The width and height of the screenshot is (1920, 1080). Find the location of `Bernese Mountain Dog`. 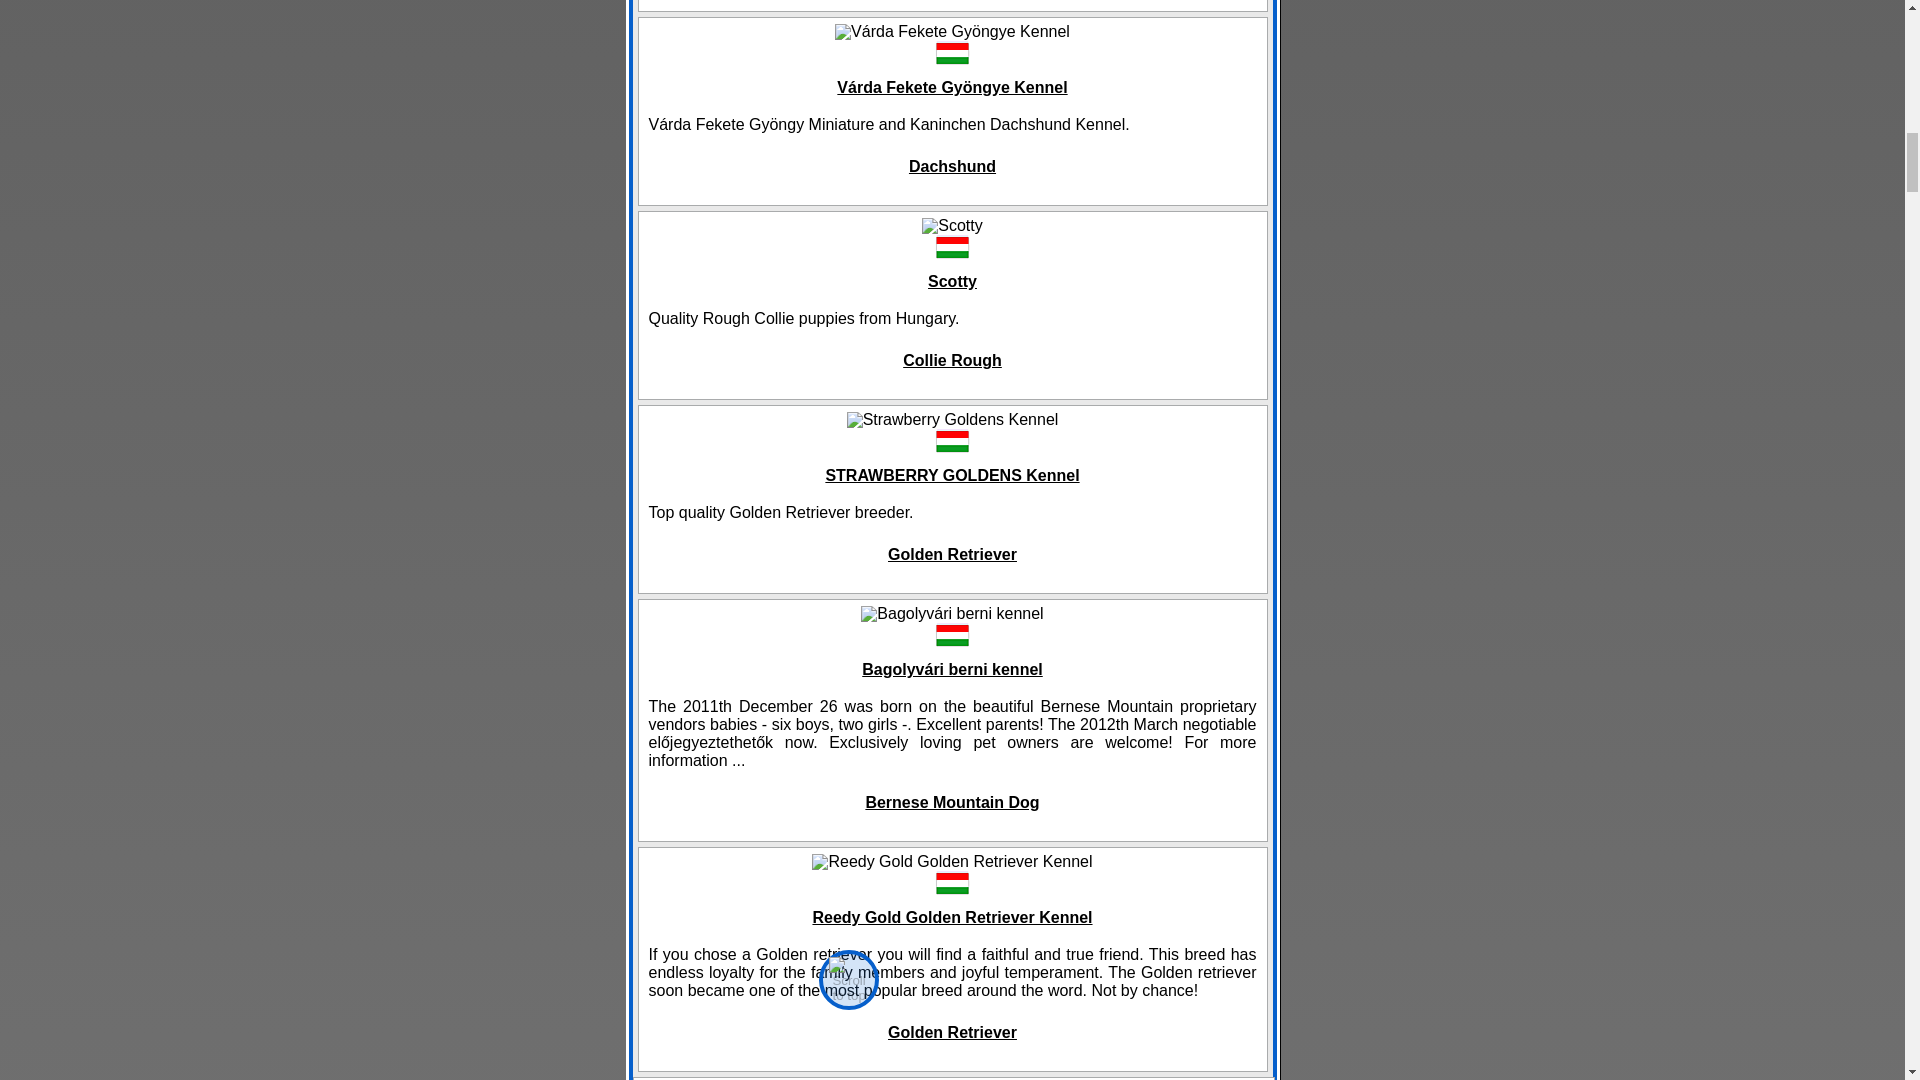

Bernese Mountain Dog is located at coordinates (952, 802).